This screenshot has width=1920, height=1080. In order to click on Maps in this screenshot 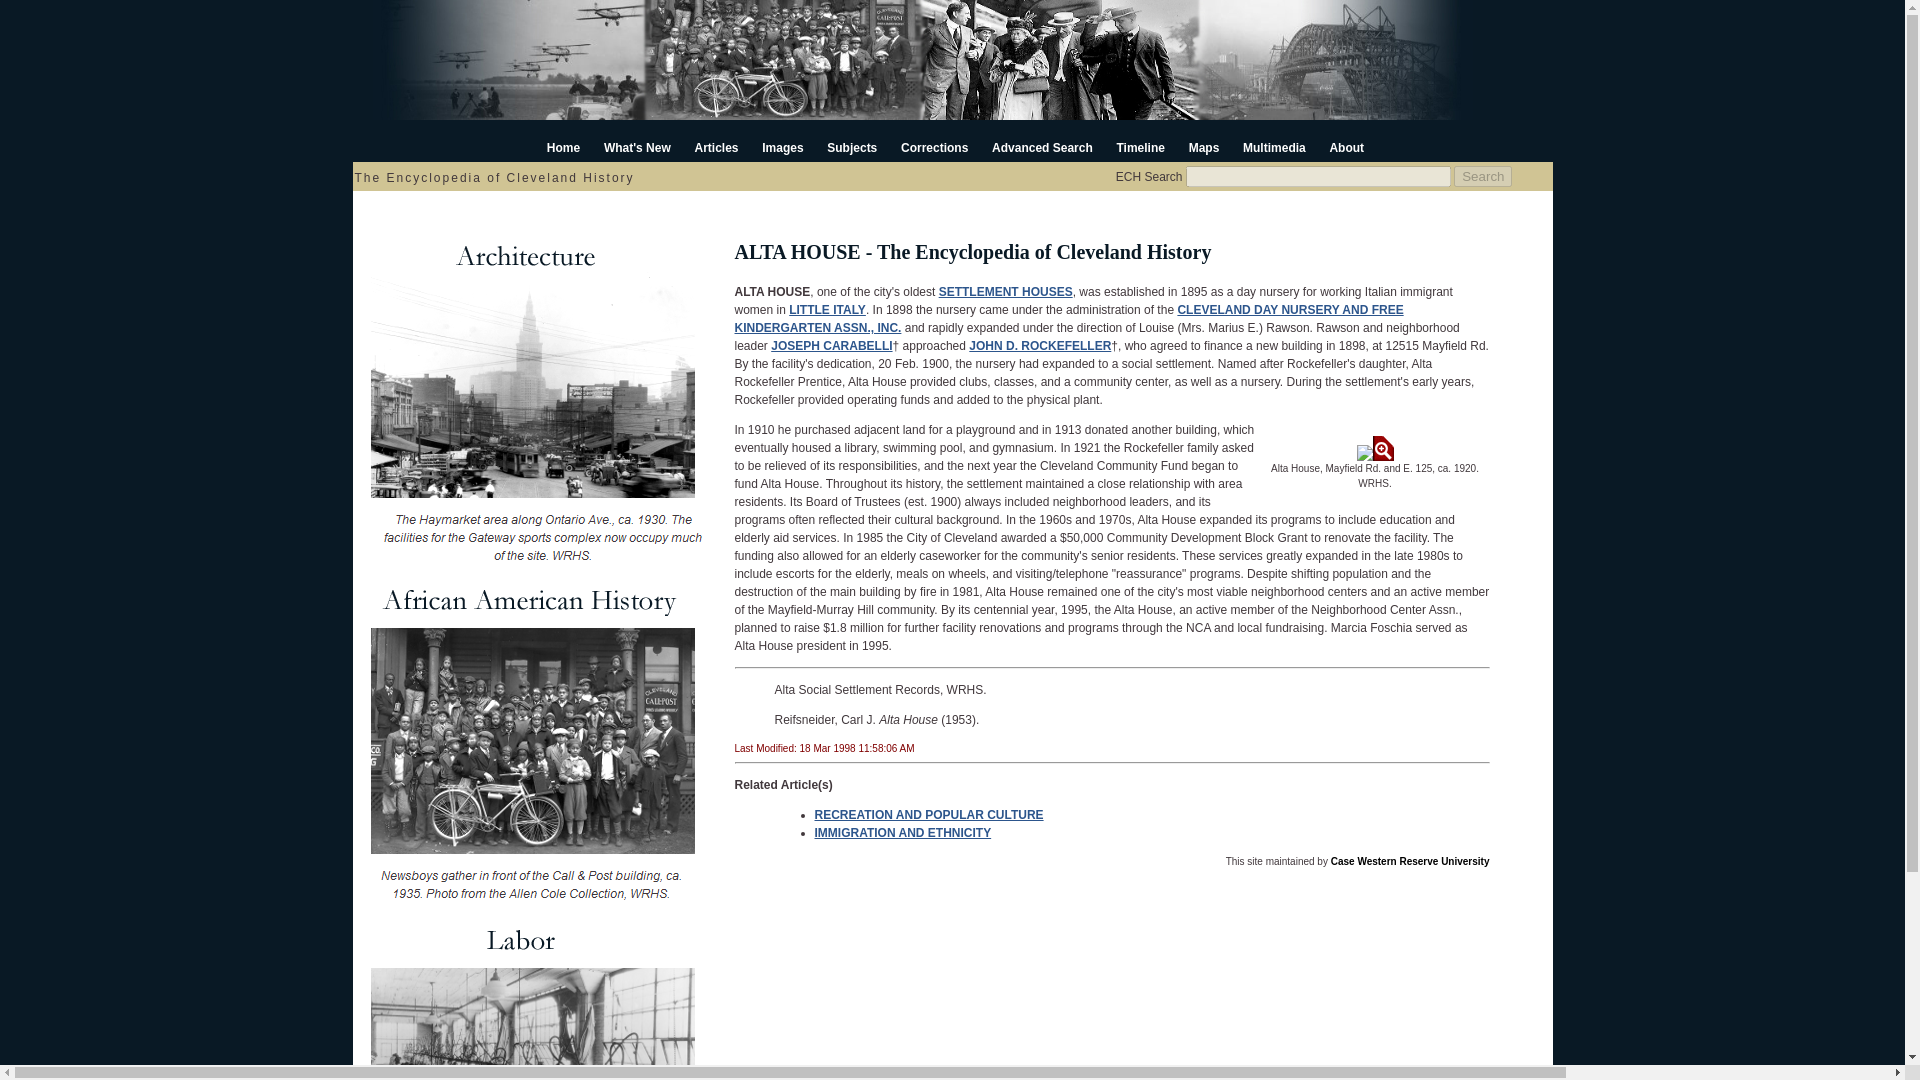, I will do `click(1204, 148)`.